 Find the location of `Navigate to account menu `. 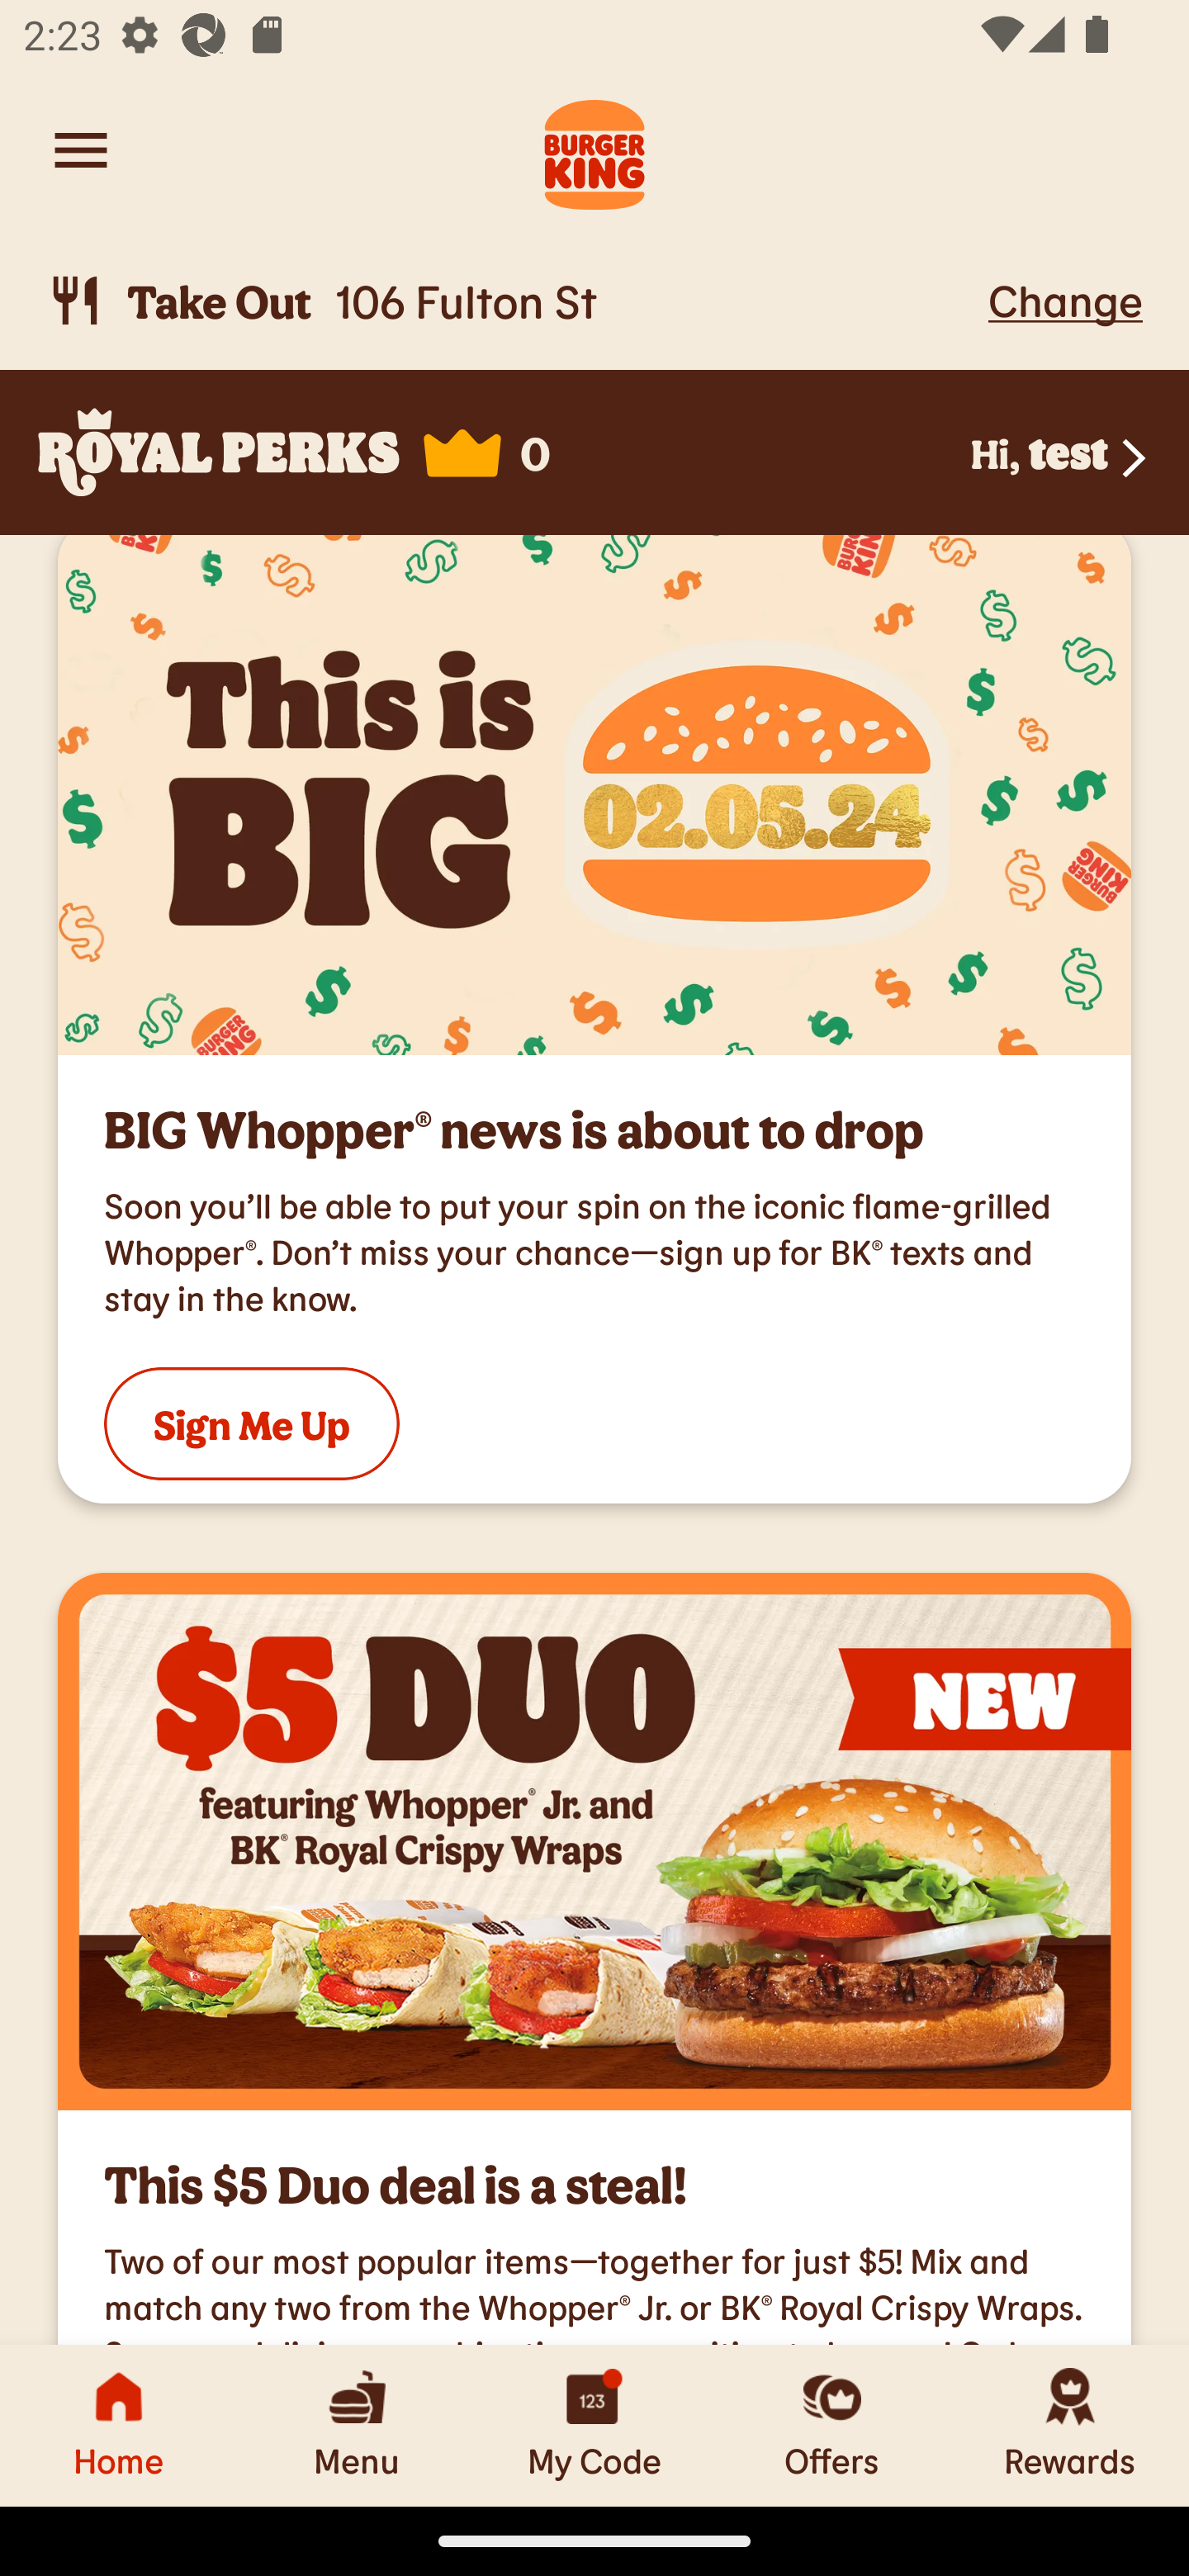

Navigate to account menu  is located at coordinates (81, 150).